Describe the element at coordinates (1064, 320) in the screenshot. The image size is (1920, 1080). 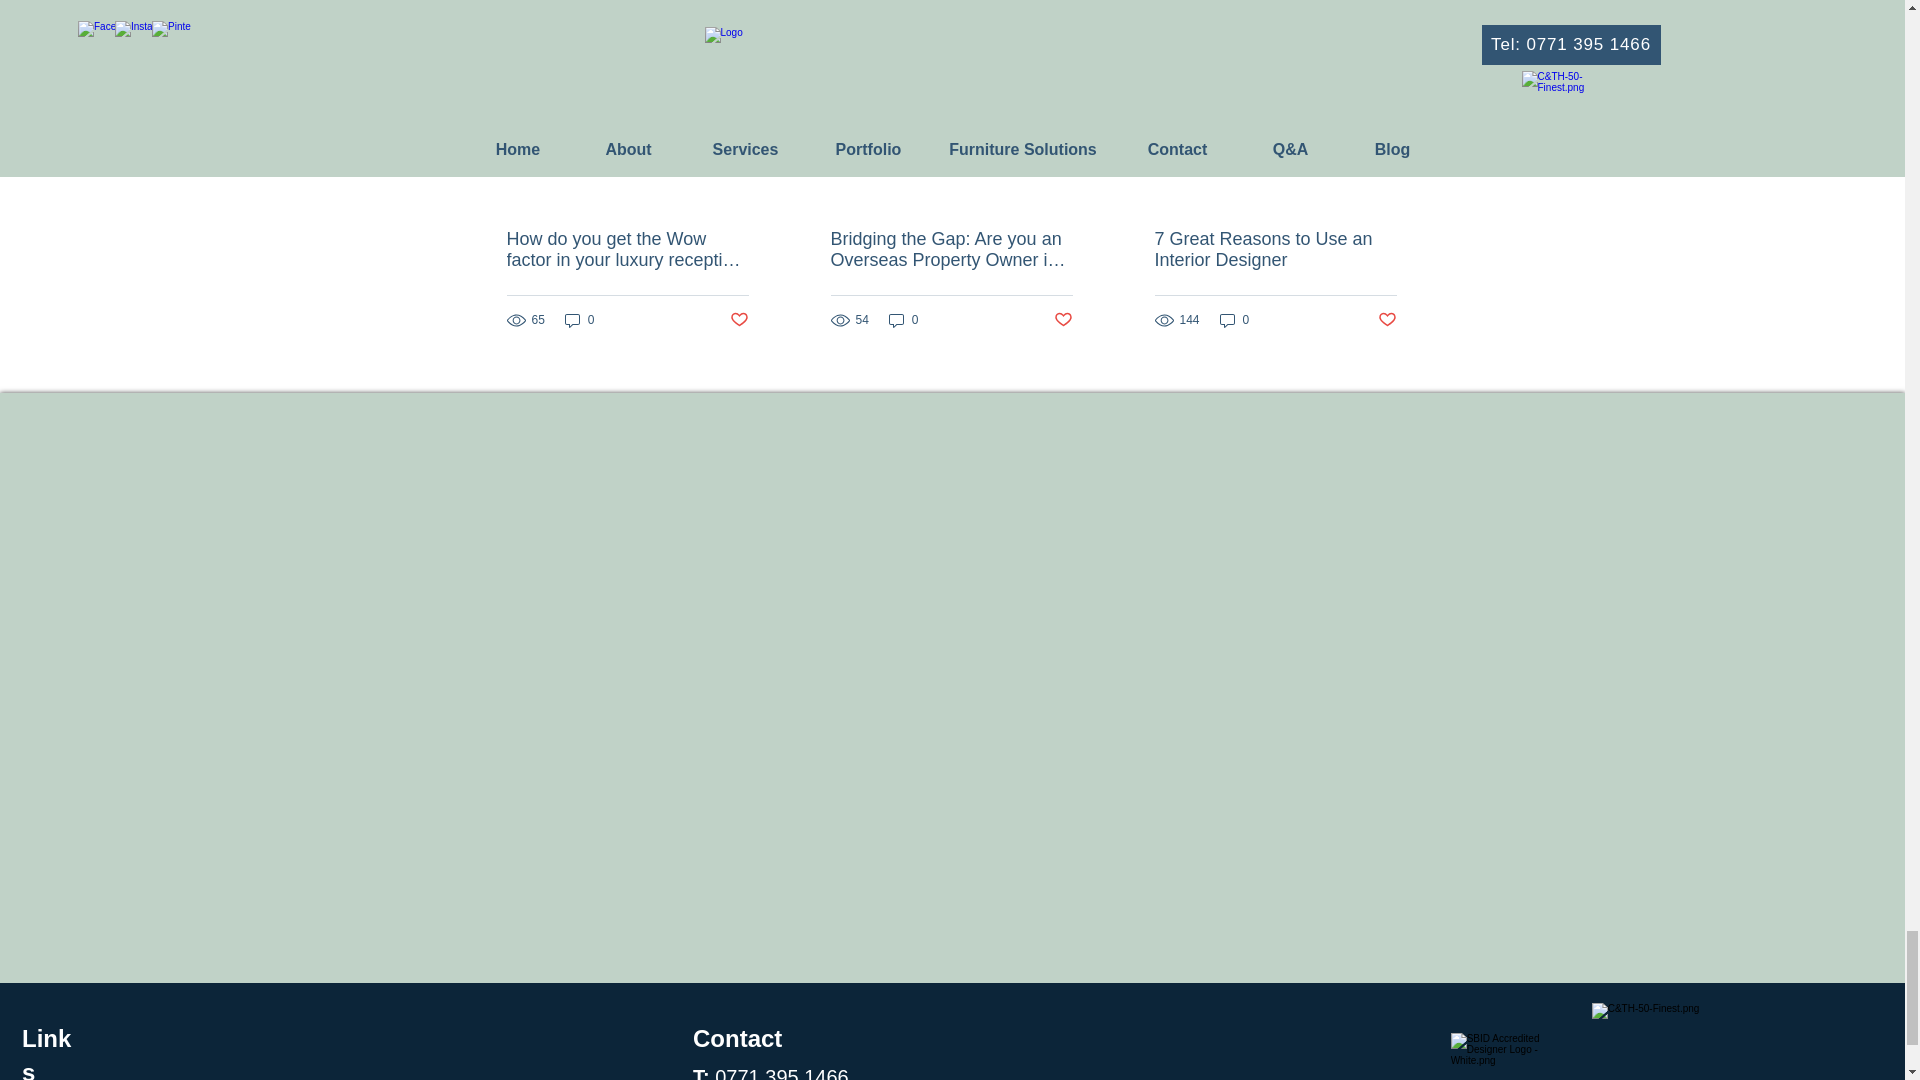
I see `Post not marked as liked` at that location.